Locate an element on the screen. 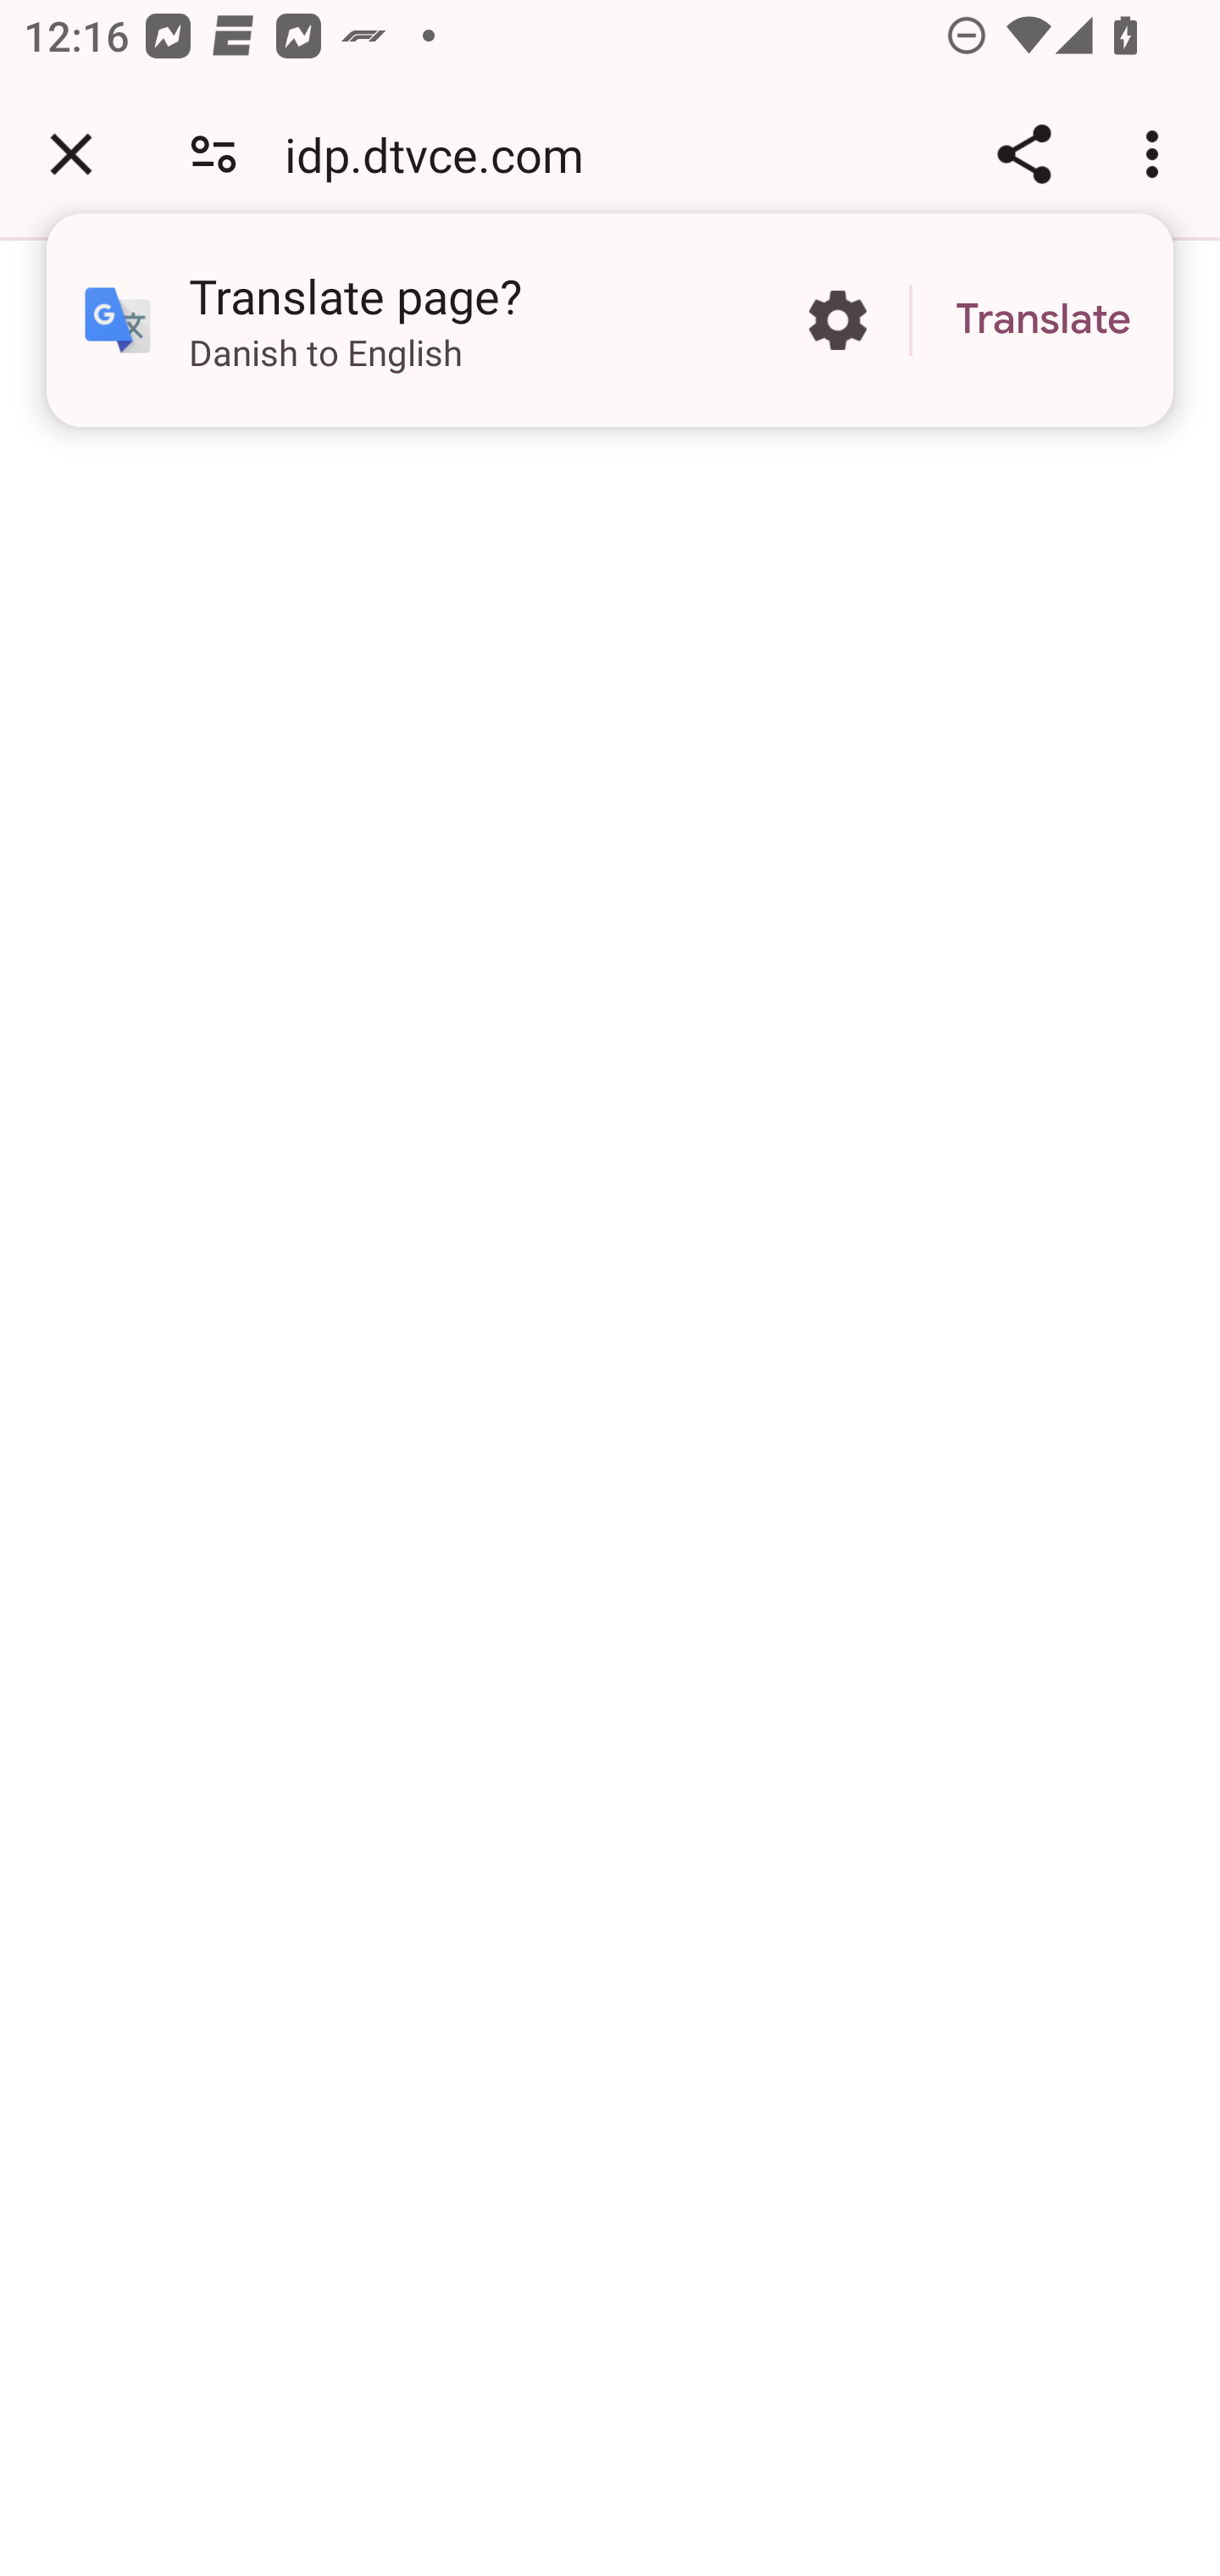  More options in the Translate page? is located at coordinates (837, 320).